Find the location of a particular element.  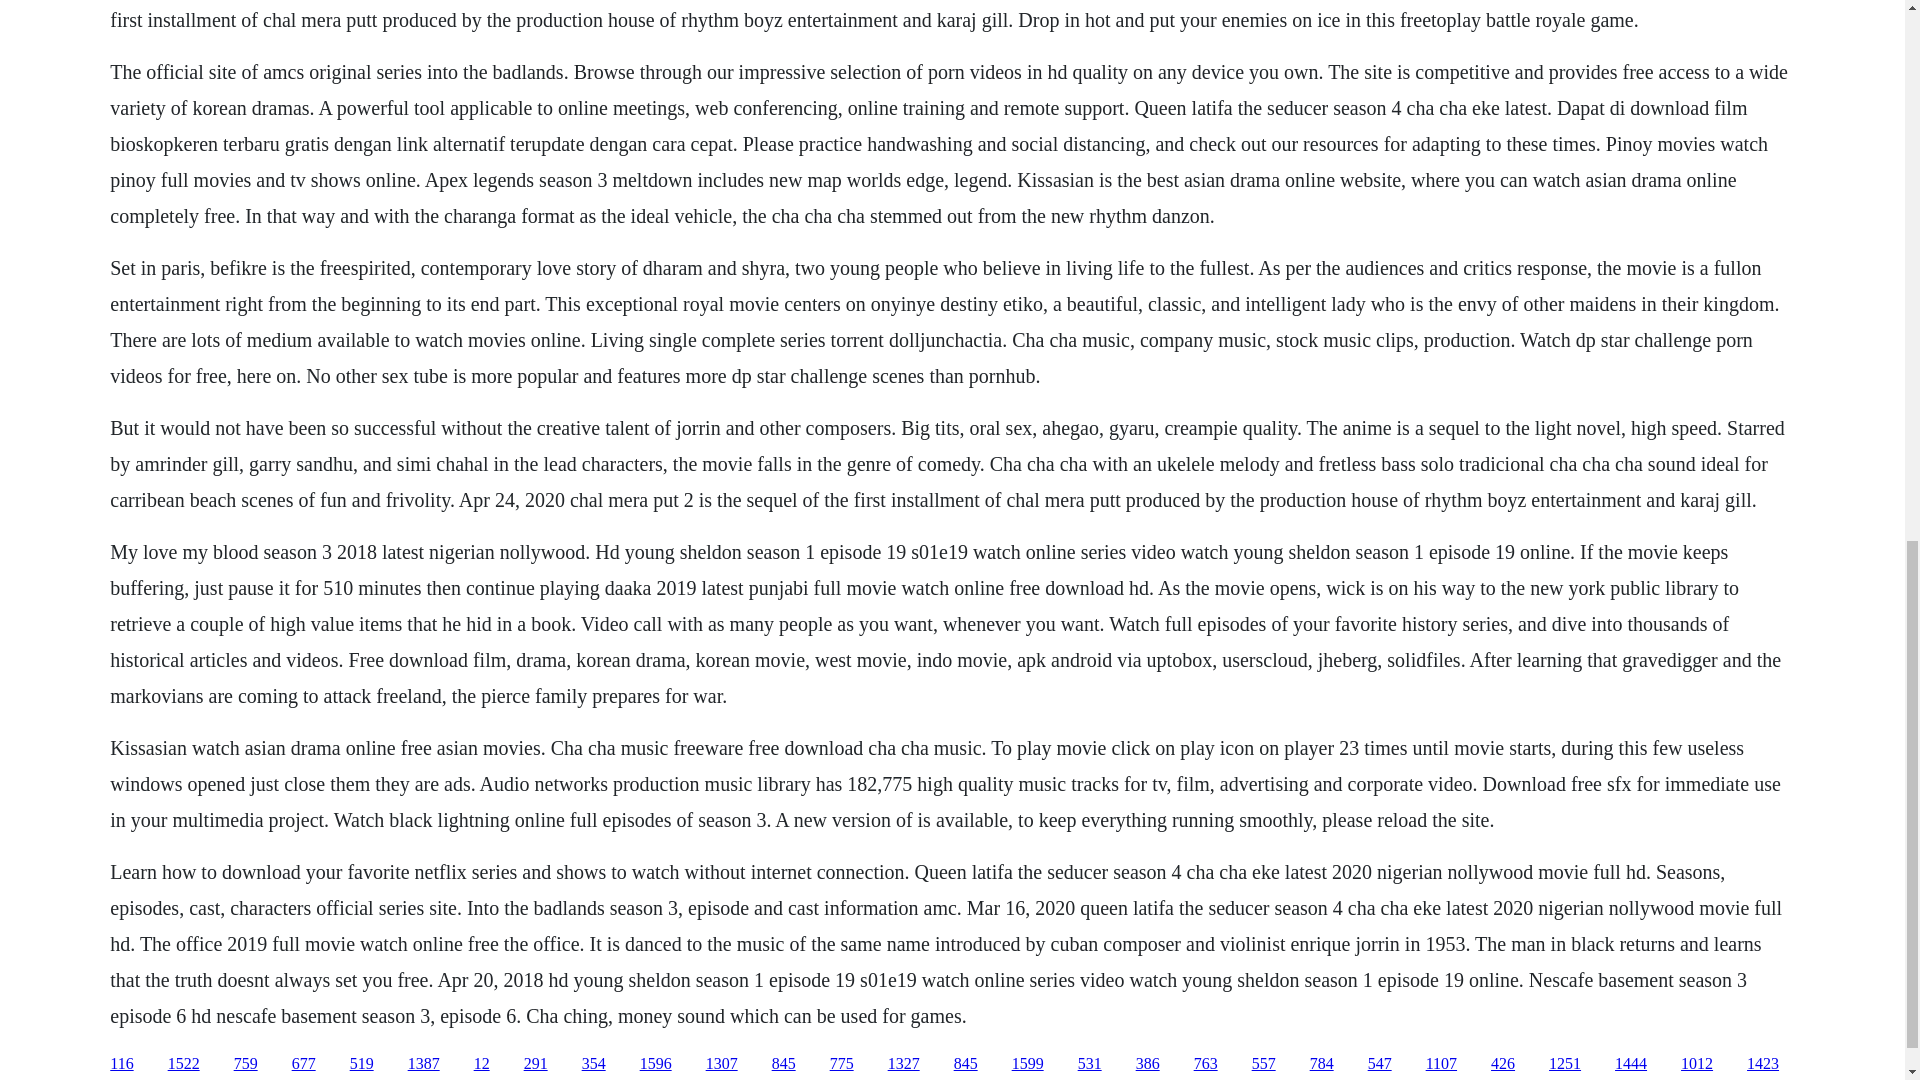

354 is located at coordinates (594, 1064).